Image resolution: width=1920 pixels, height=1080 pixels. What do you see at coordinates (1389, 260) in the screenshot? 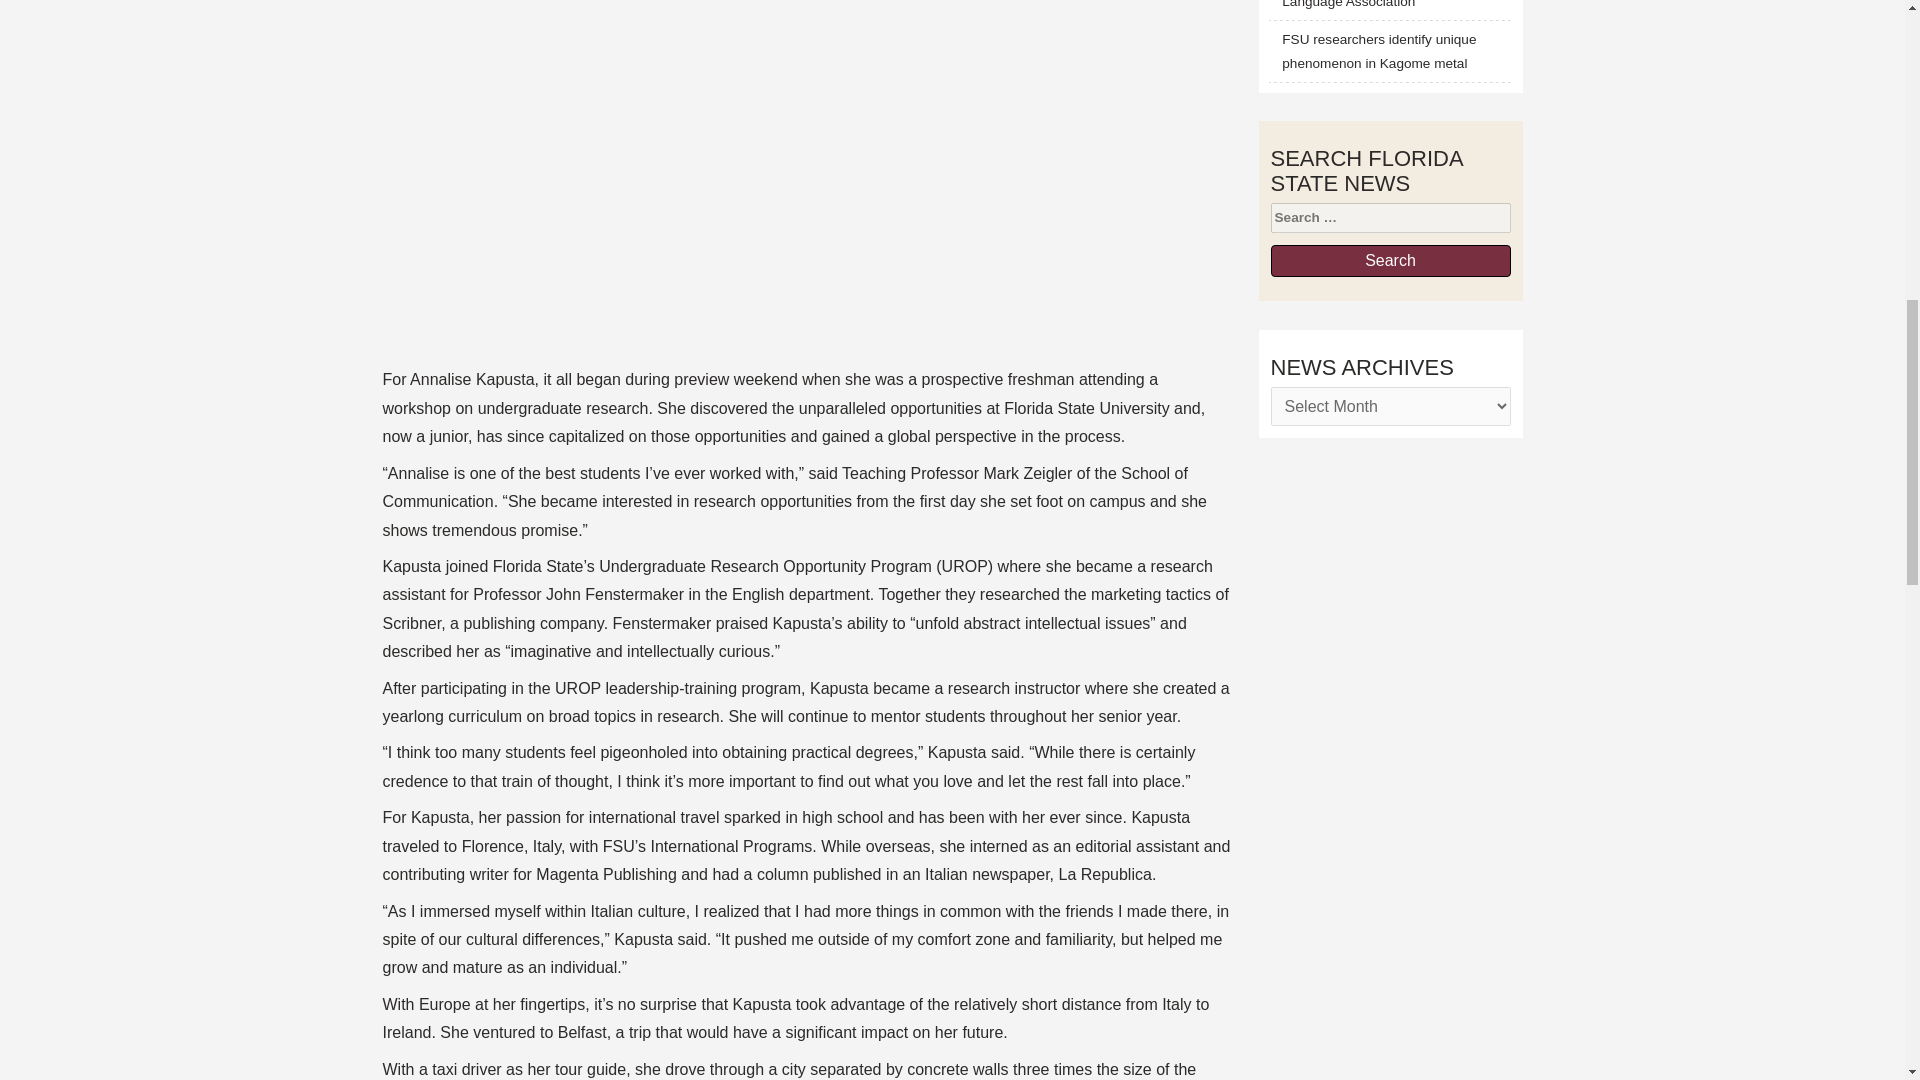
I see `Search` at bounding box center [1389, 260].